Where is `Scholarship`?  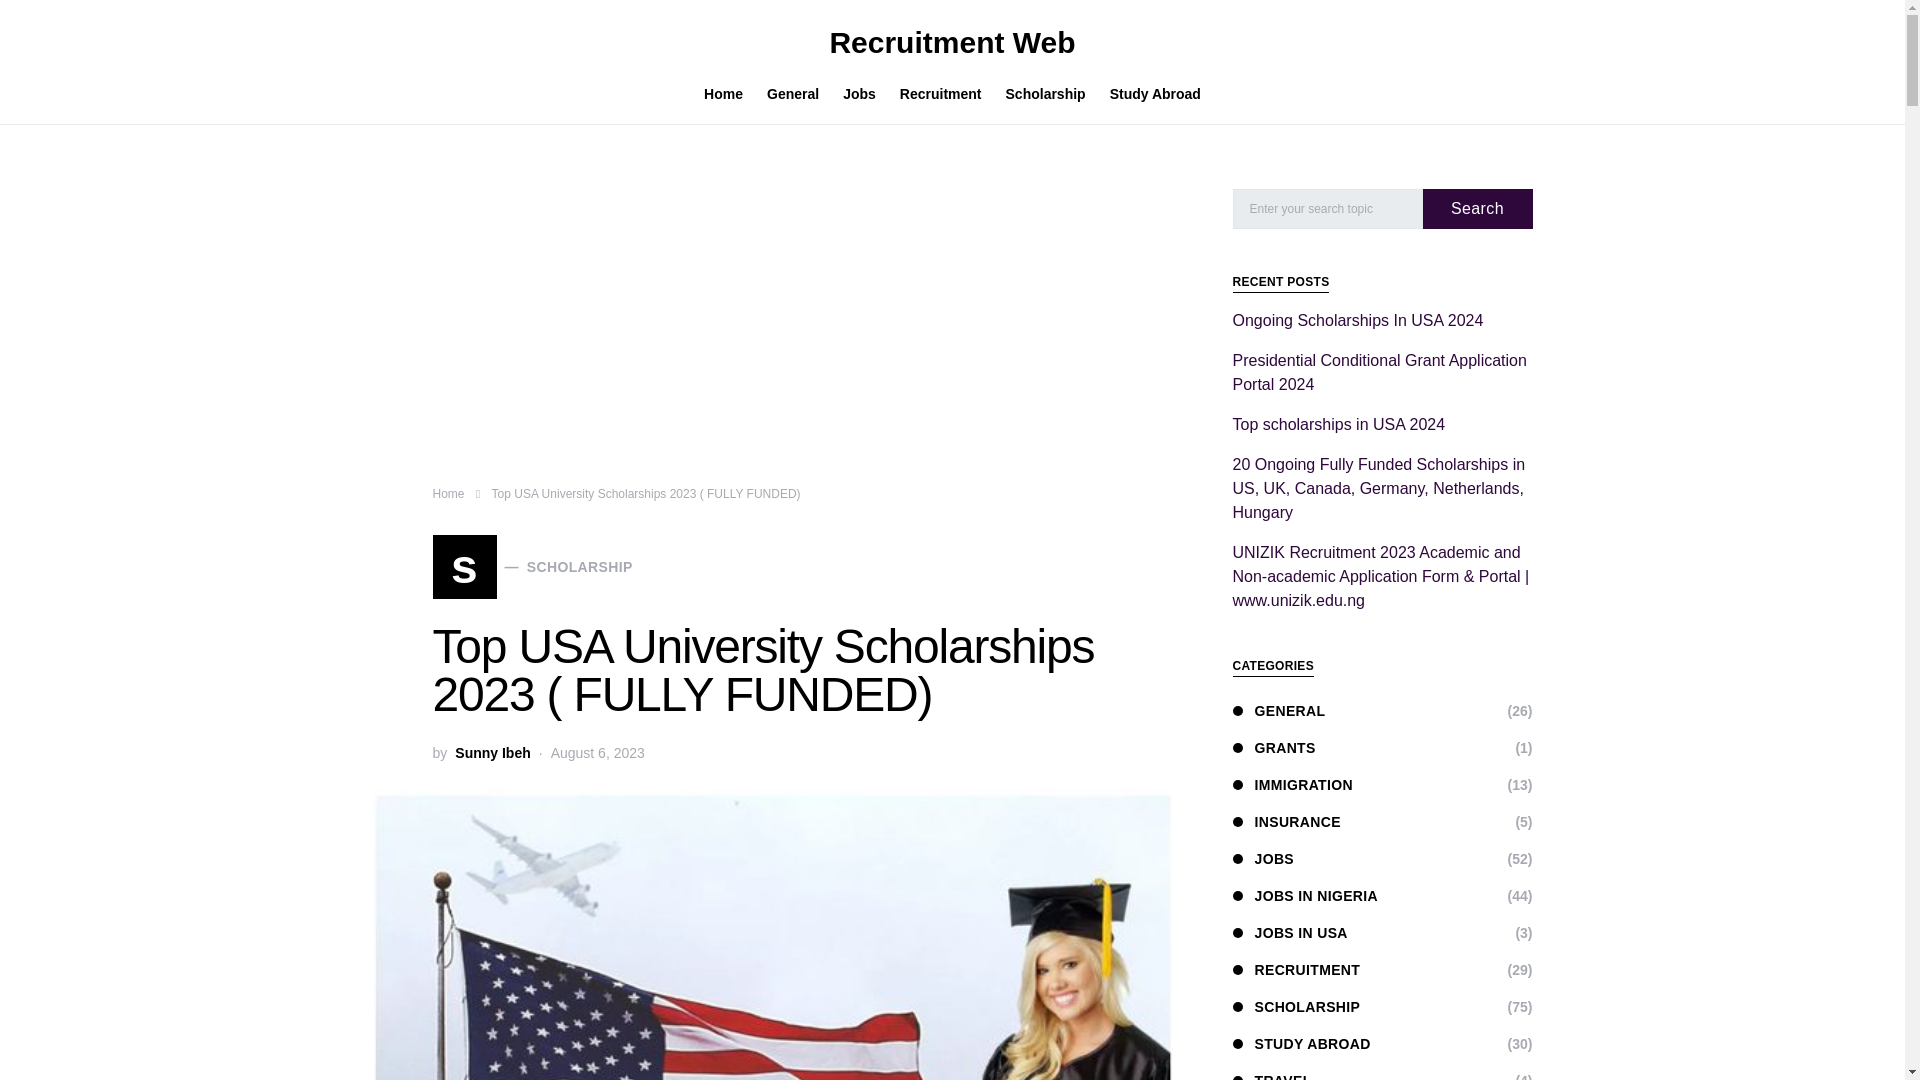 Scholarship is located at coordinates (1046, 94).